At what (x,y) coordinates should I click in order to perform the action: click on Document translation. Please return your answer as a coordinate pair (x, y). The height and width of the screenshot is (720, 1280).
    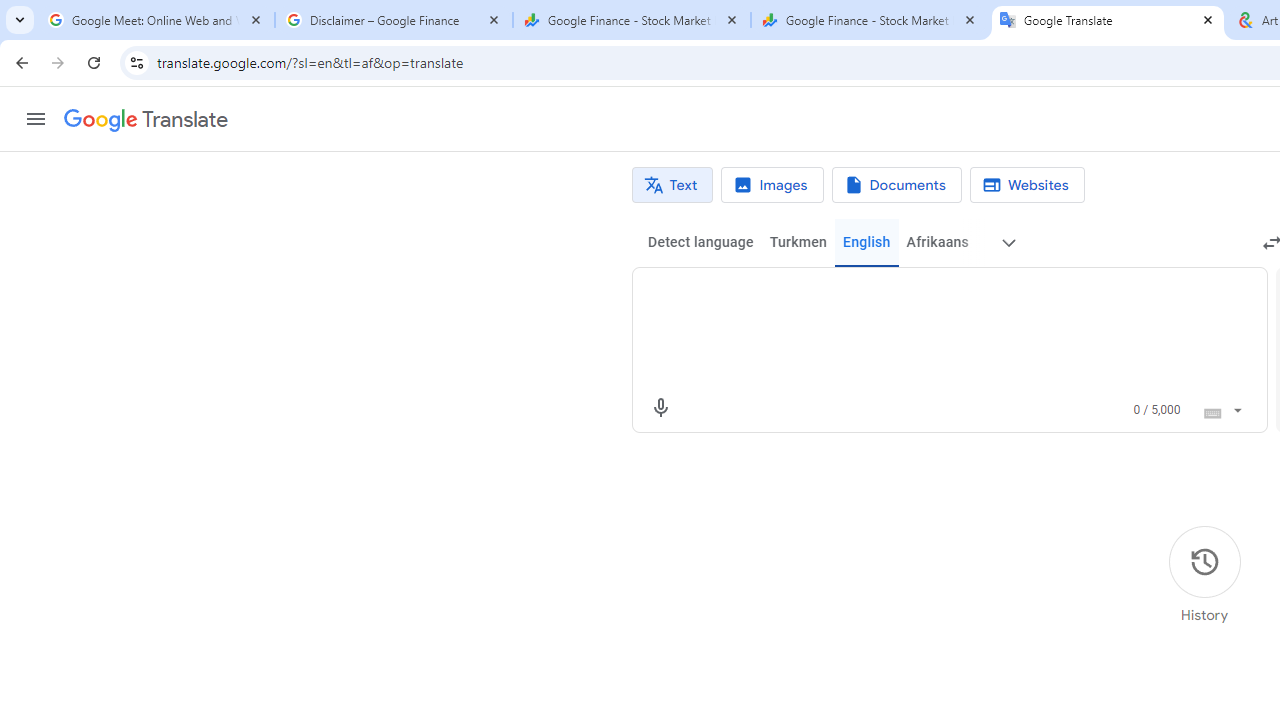
    Looking at the image, I should click on (896, 185).